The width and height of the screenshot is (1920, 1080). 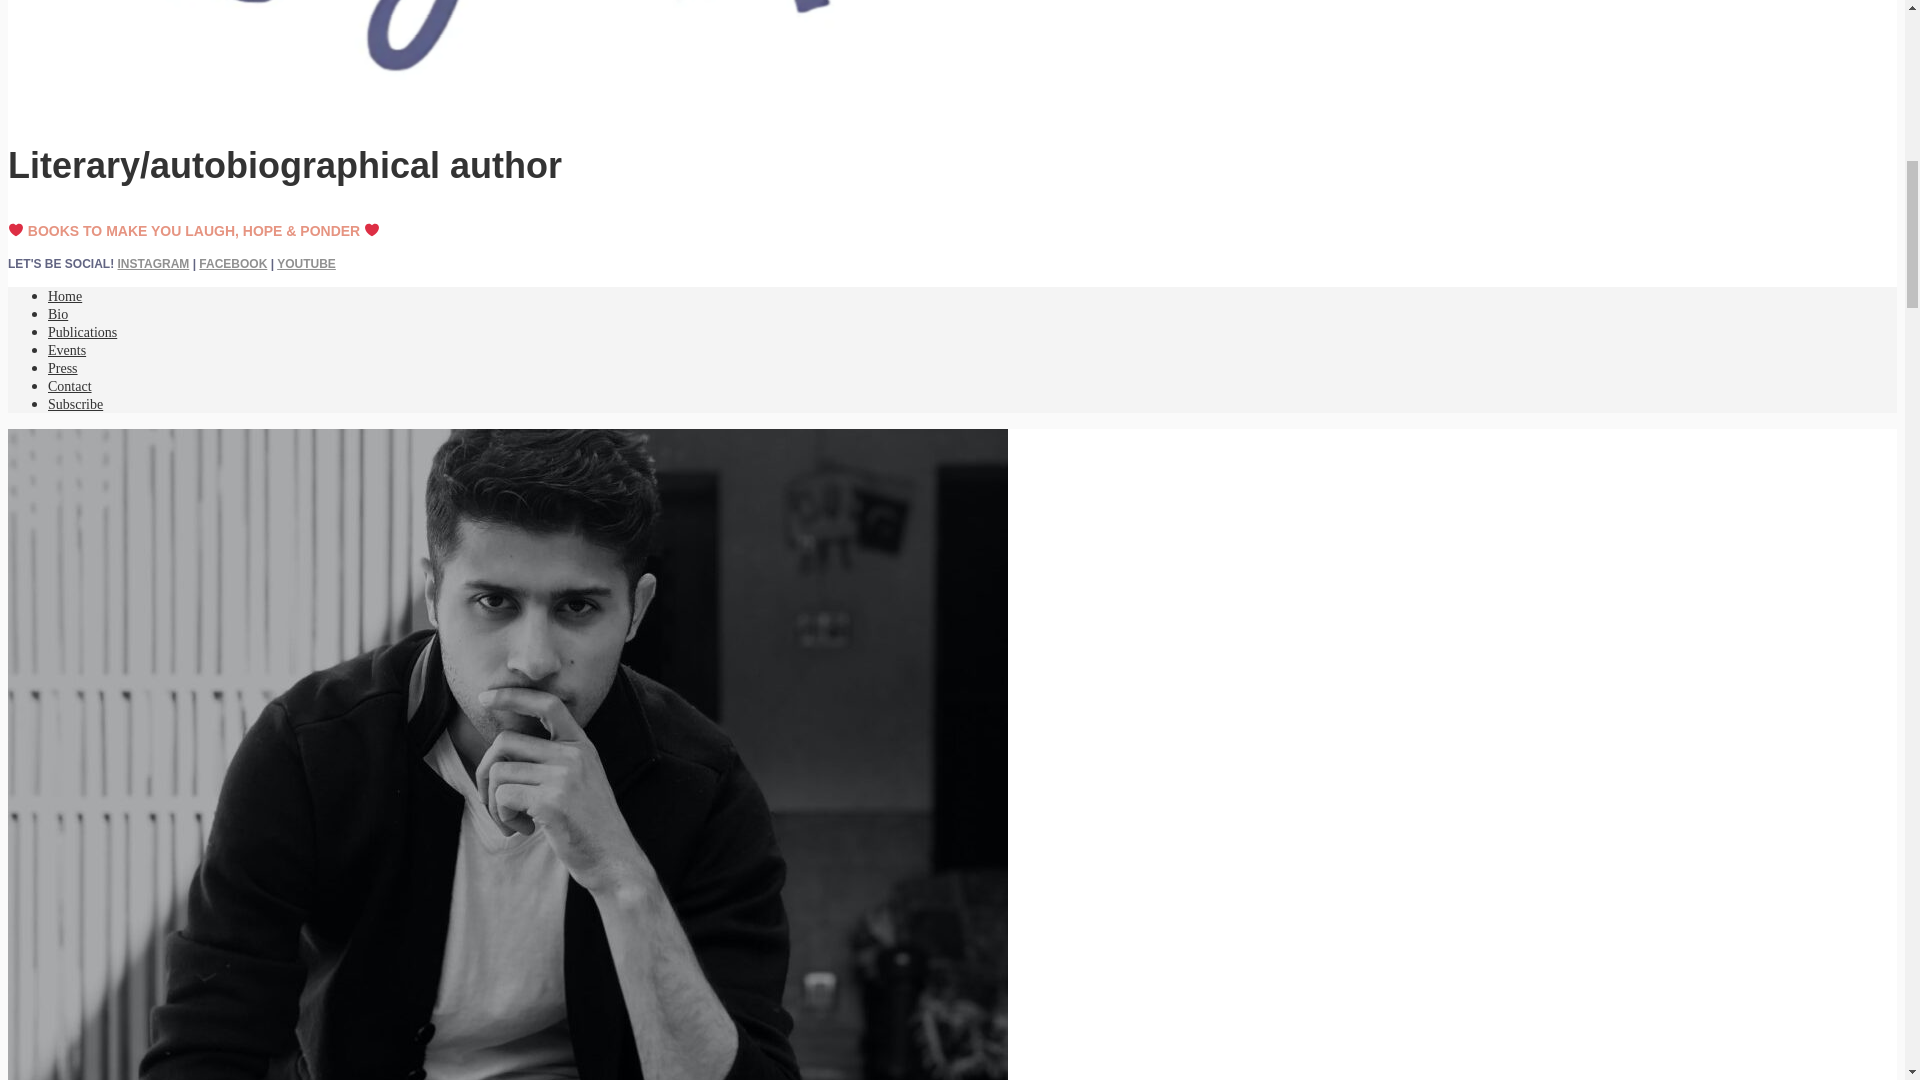 What do you see at coordinates (65, 296) in the screenshot?
I see `Home` at bounding box center [65, 296].